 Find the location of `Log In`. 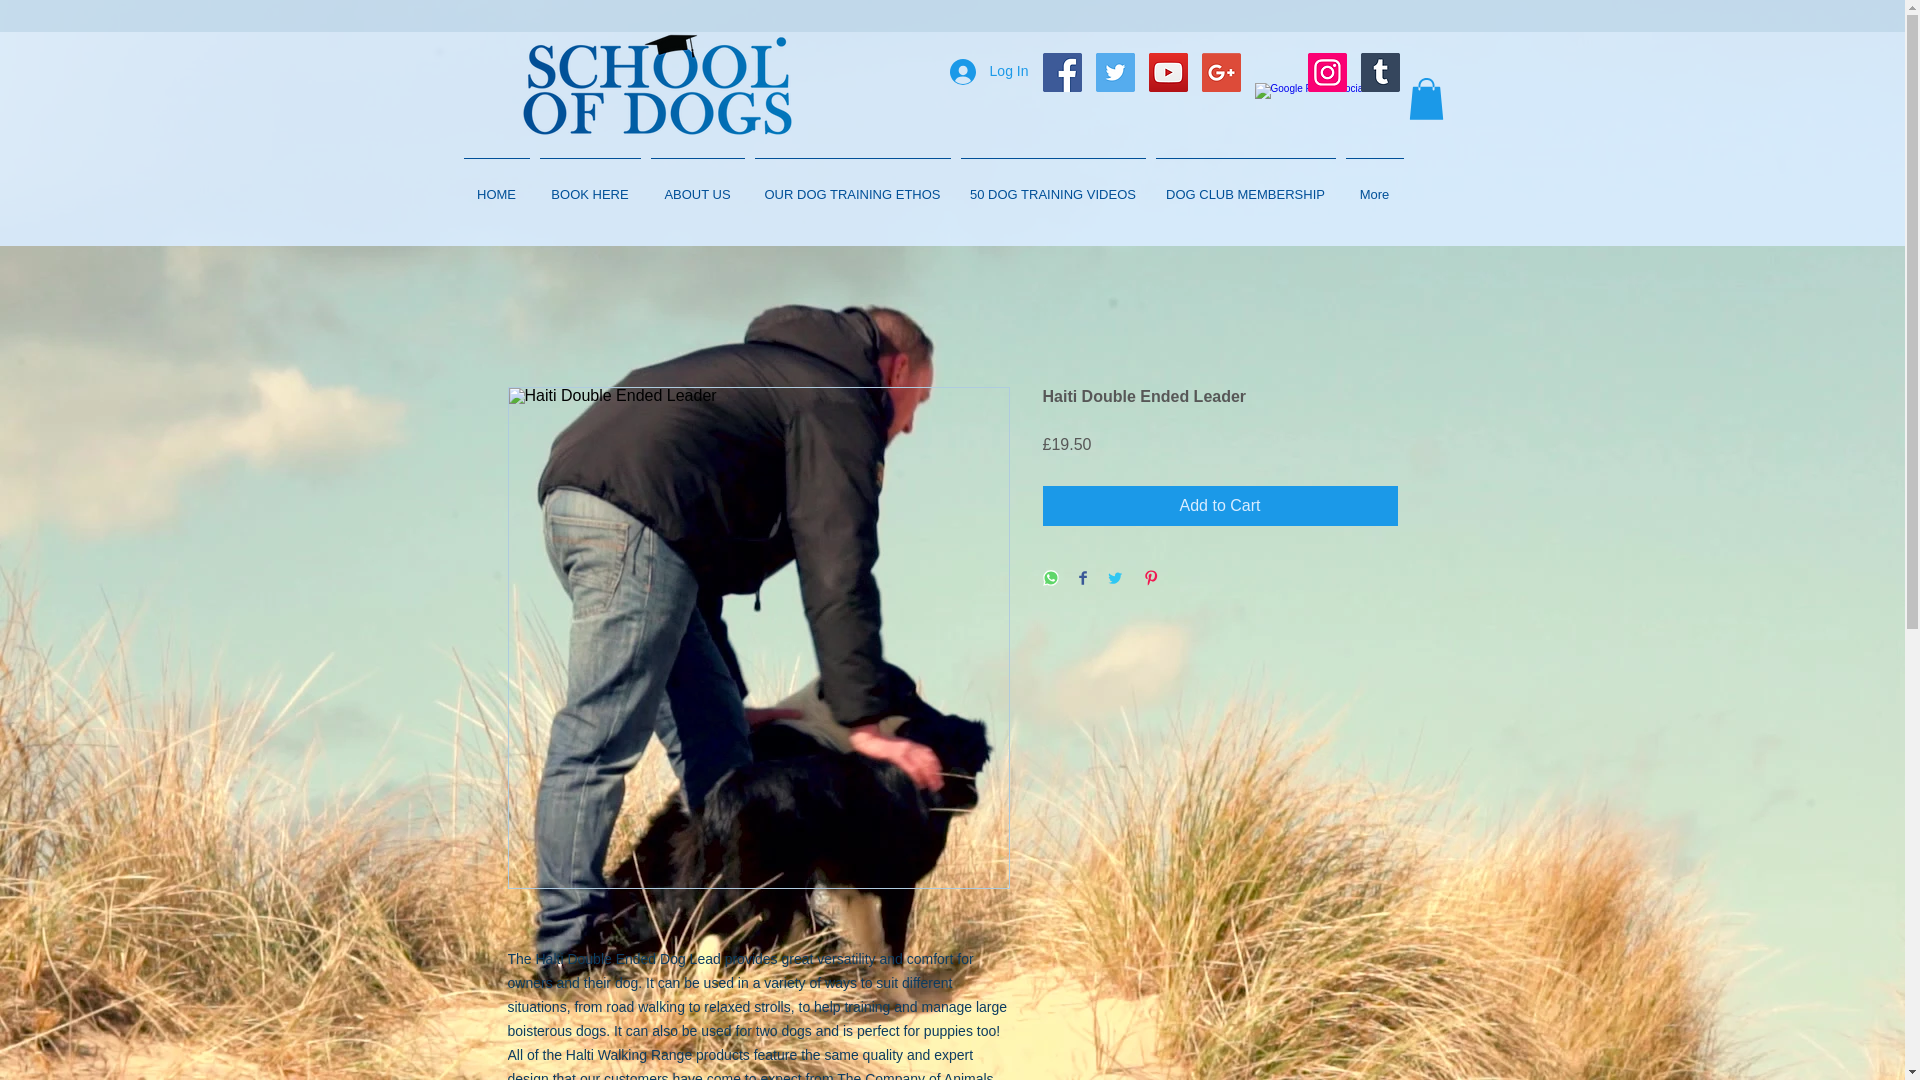

Log In is located at coordinates (989, 71).